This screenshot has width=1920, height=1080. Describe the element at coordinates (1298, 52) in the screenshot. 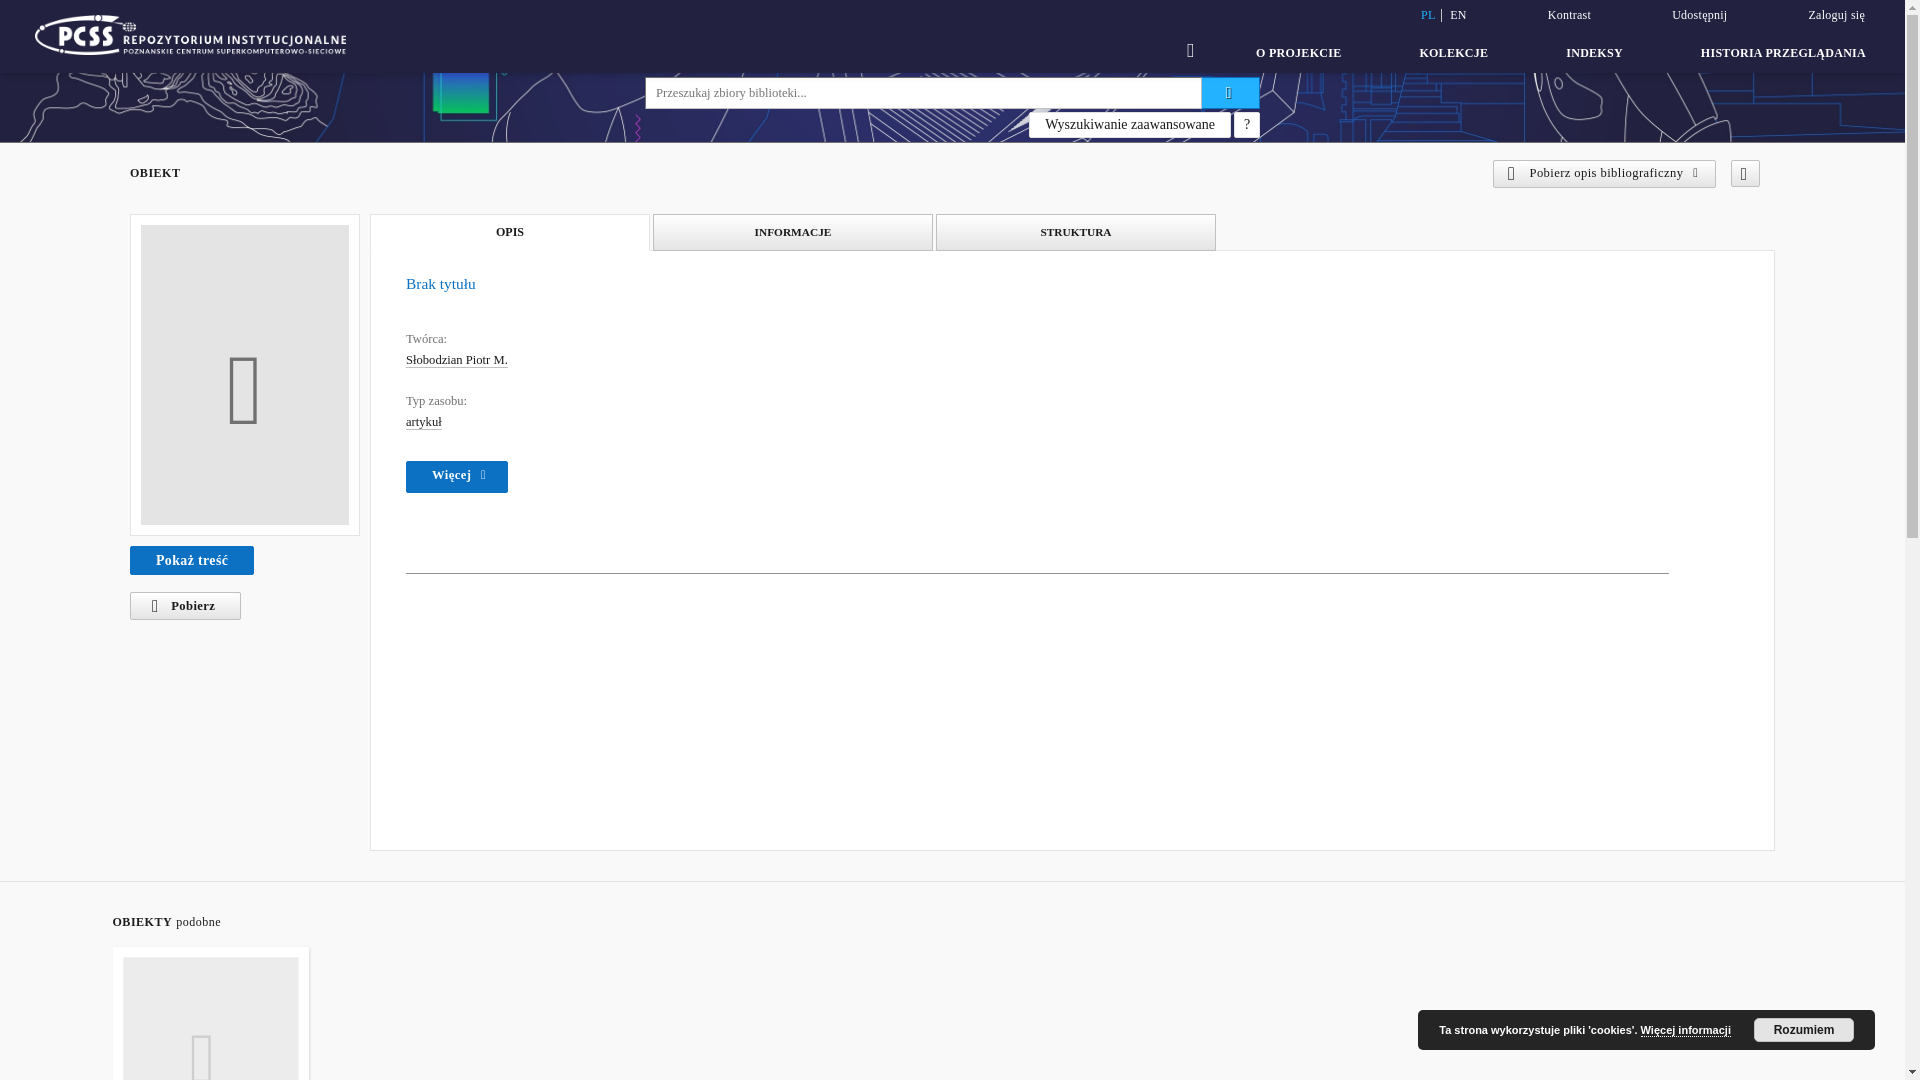

I see `O PROJEKCIE` at that location.